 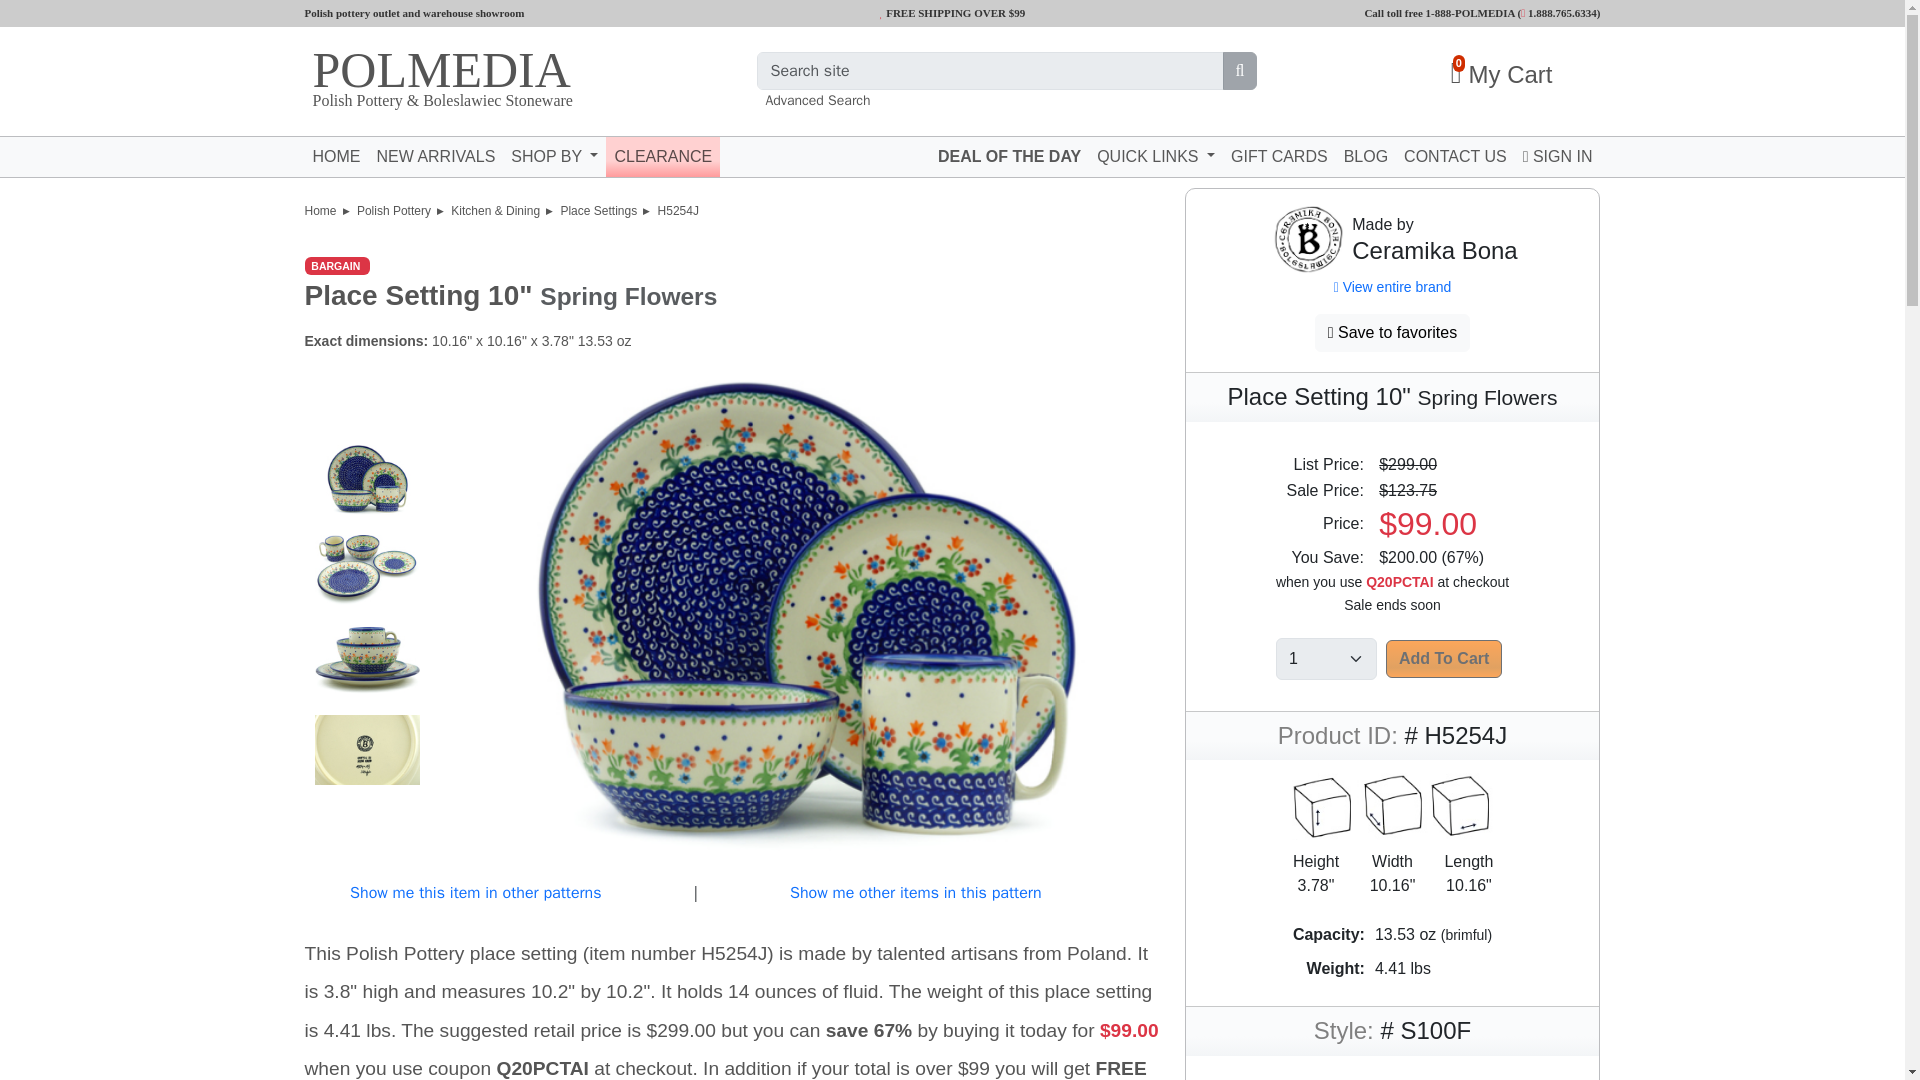 What do you see at coordinates (436, 156) in the screenshot?
I see `NEW ARRIVALS` at bounding box center [436, 156].